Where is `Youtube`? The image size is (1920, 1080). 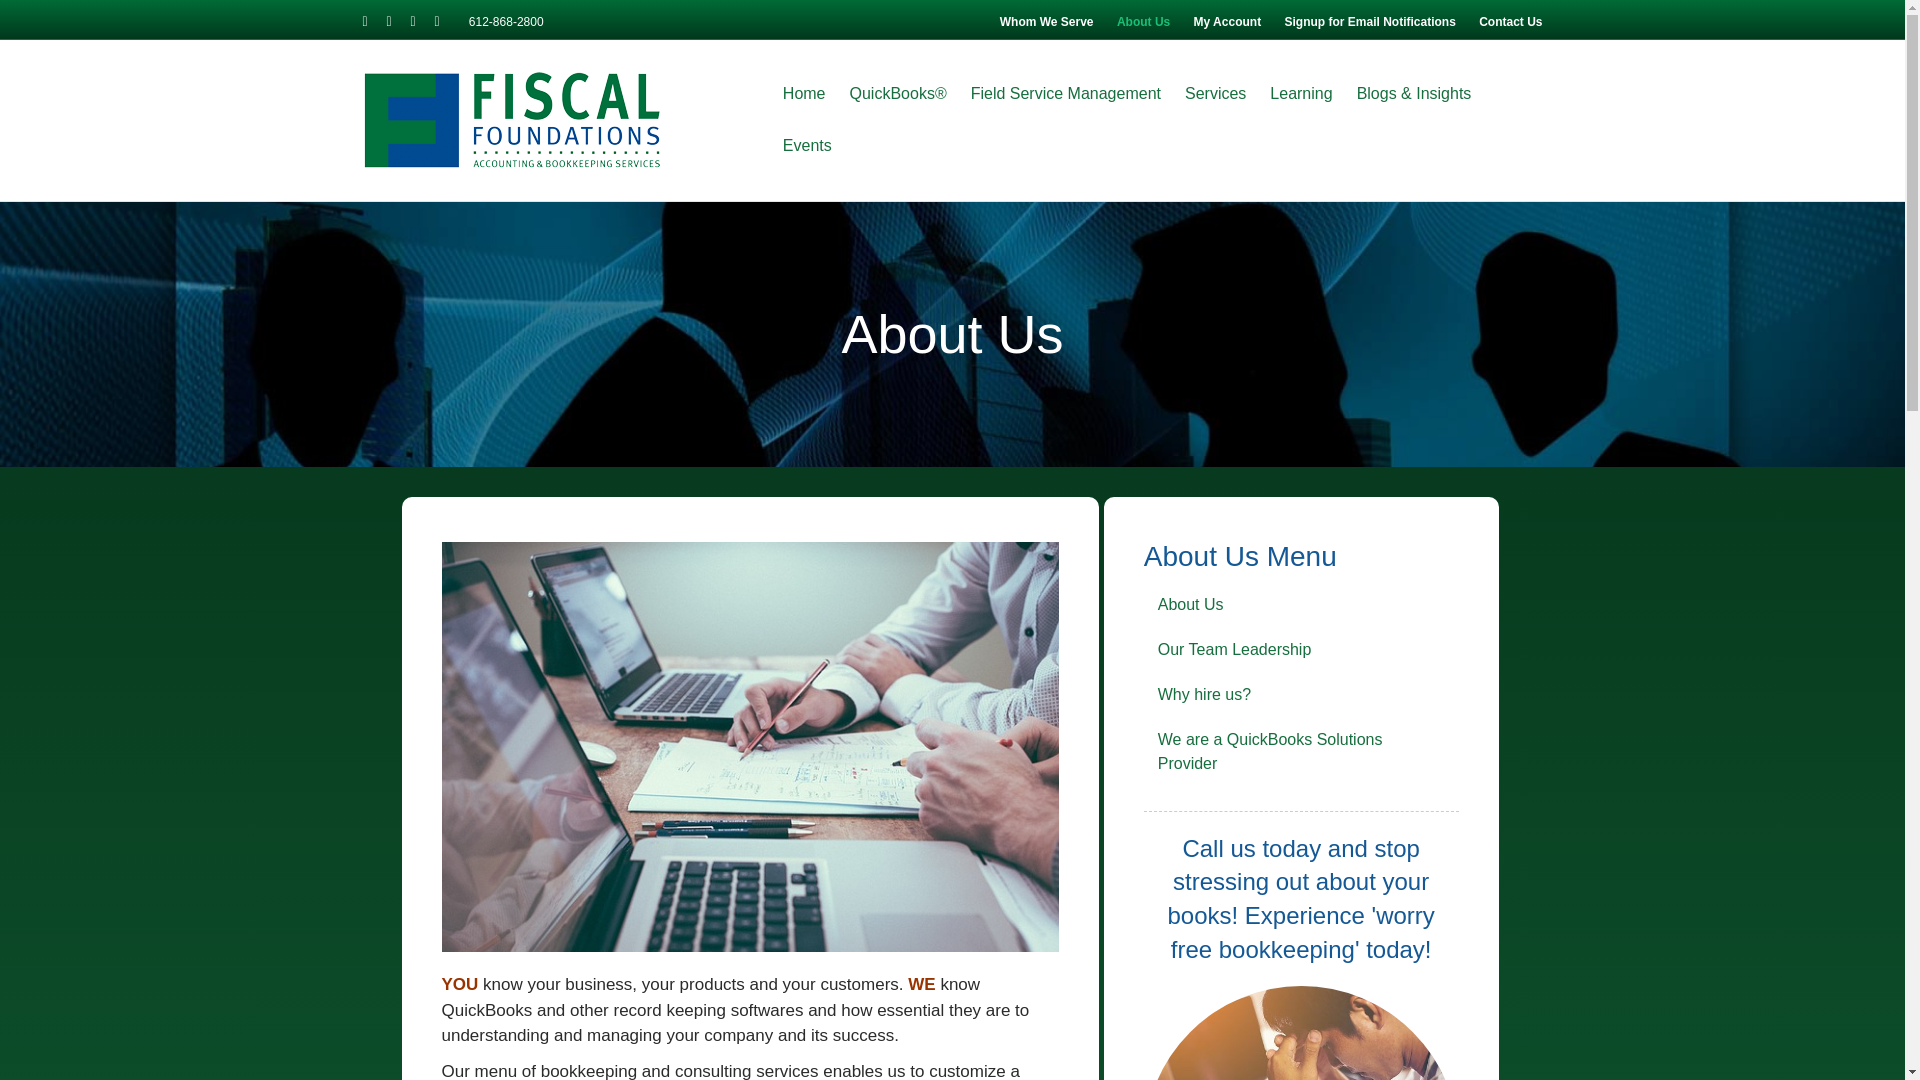 Youtube is located at coordinates (422, 21).